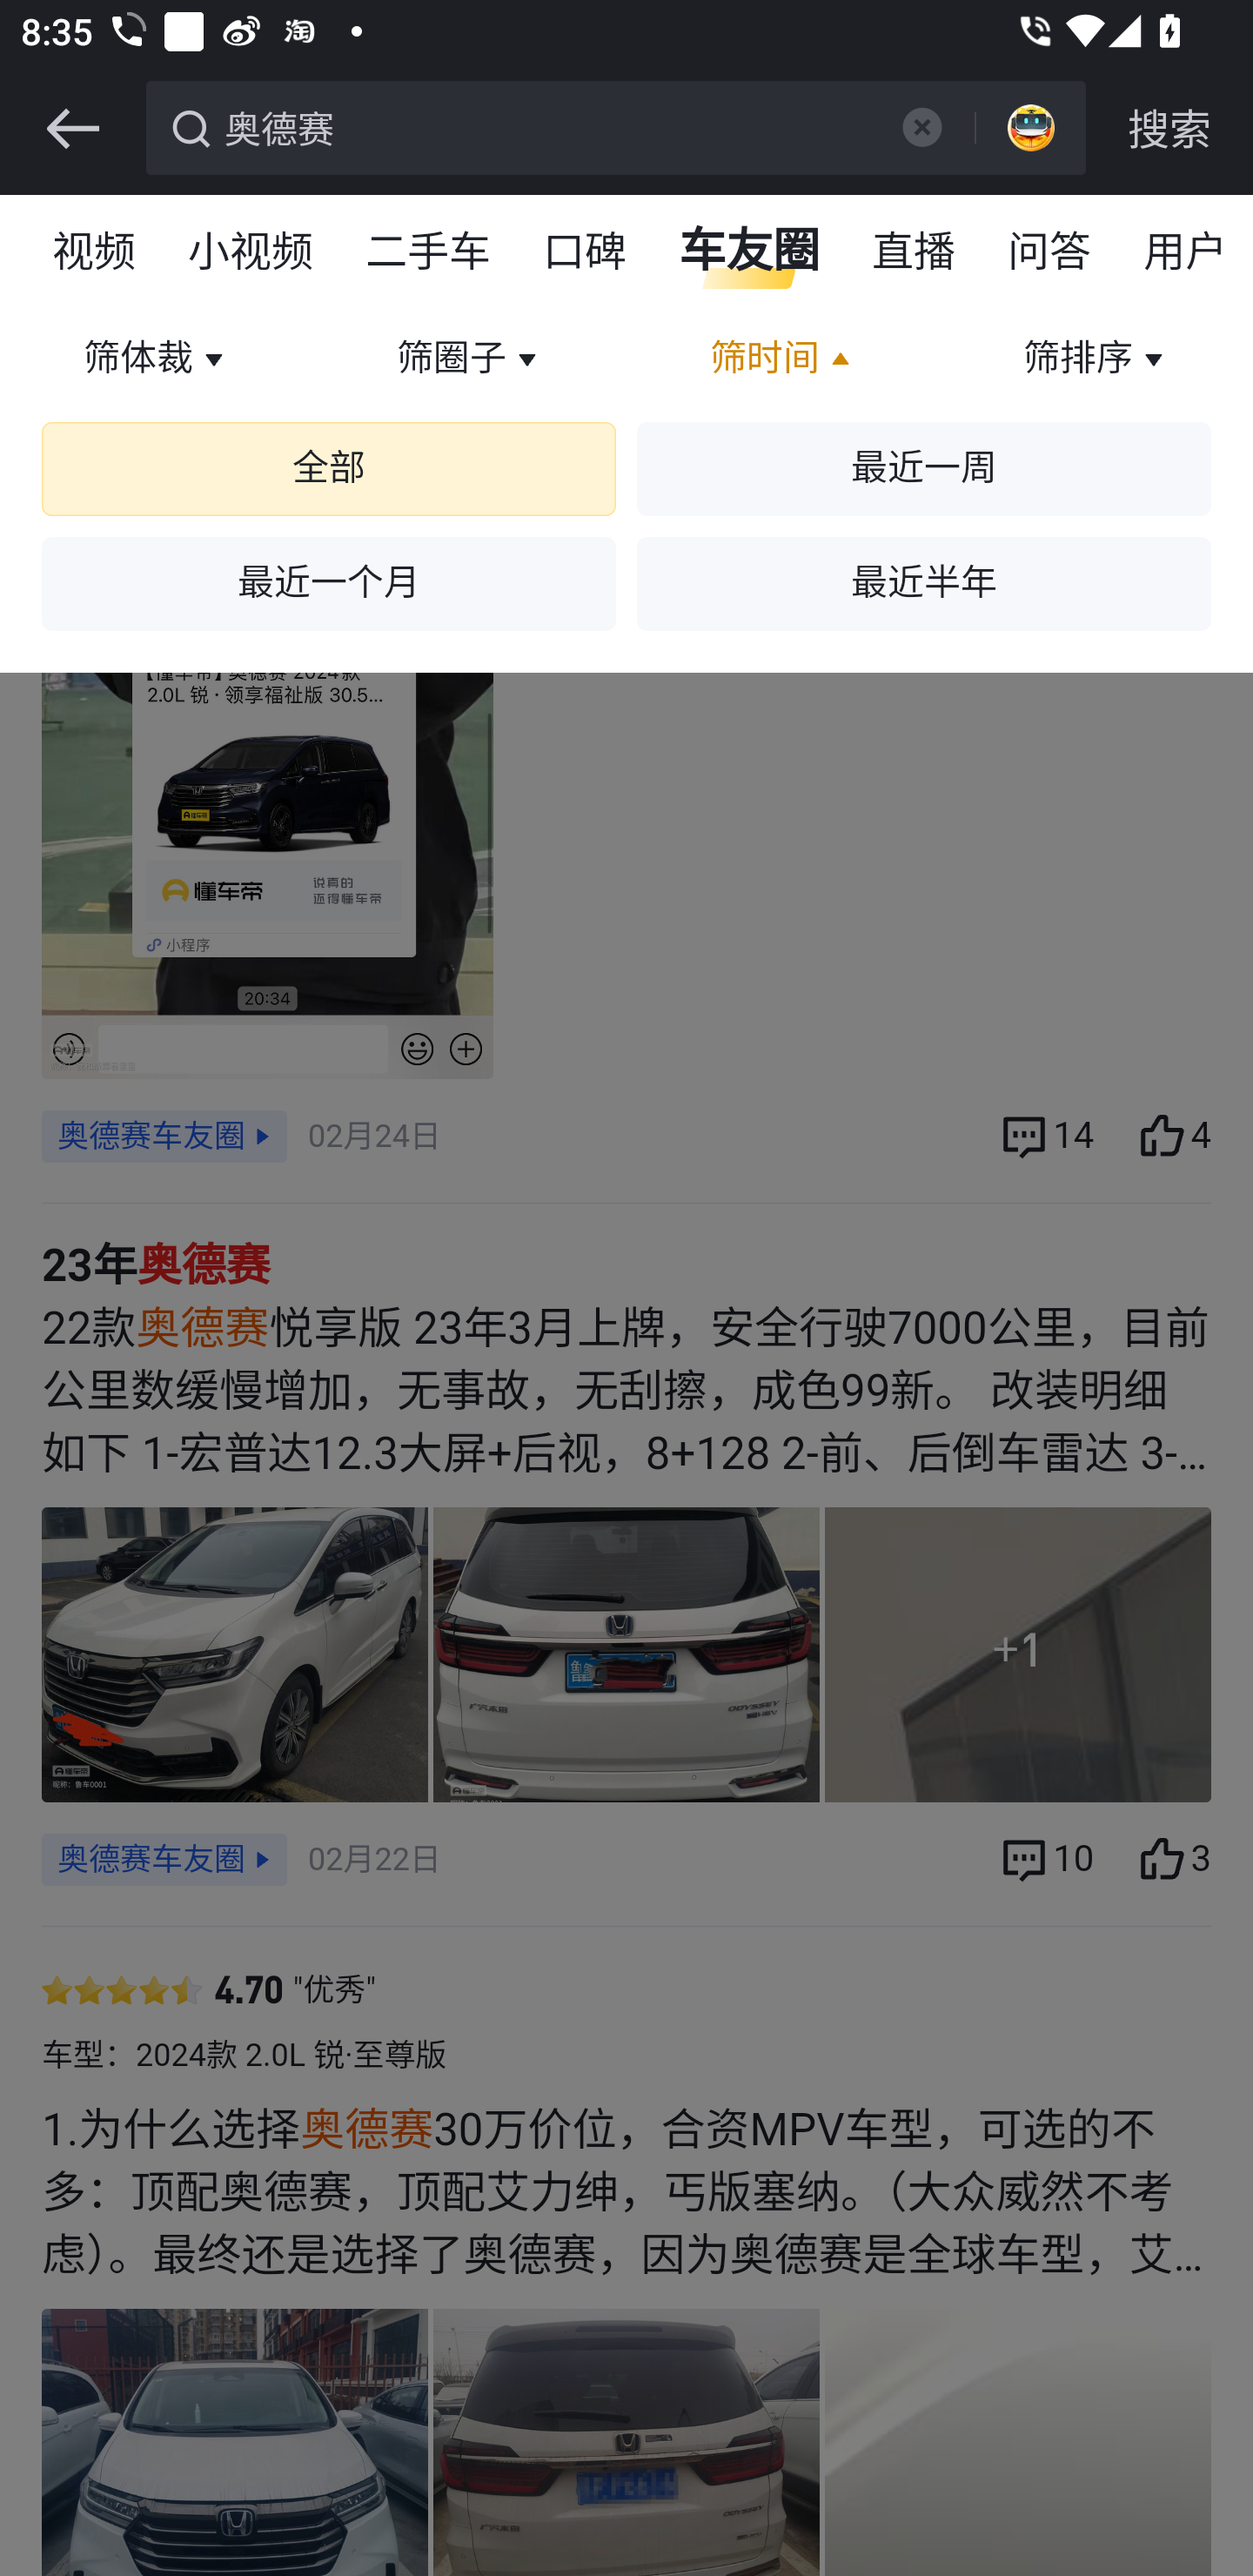 The image size is (1253, 2576). Describe the element at coordinates (586, 253) in the screenshot. I see `口碑` at that location.